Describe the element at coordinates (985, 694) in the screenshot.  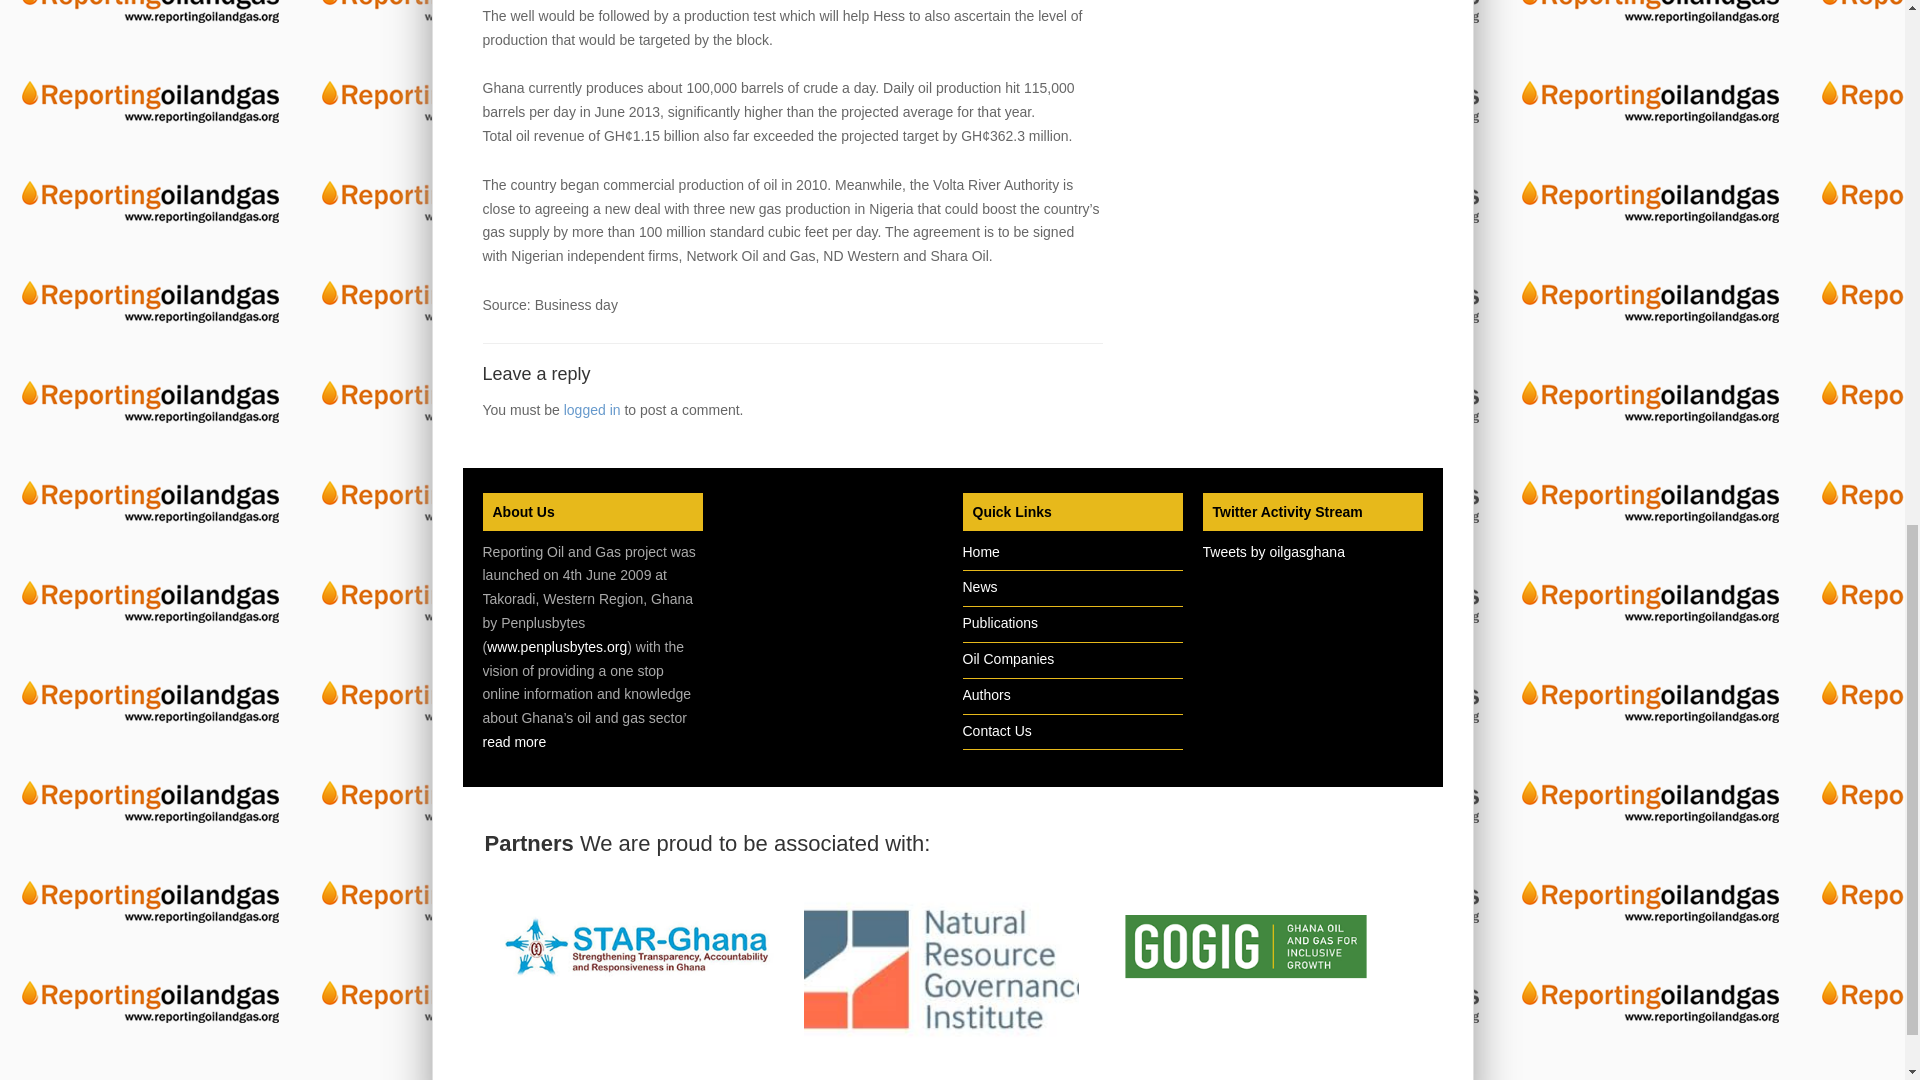
I see `Authors` at that location.